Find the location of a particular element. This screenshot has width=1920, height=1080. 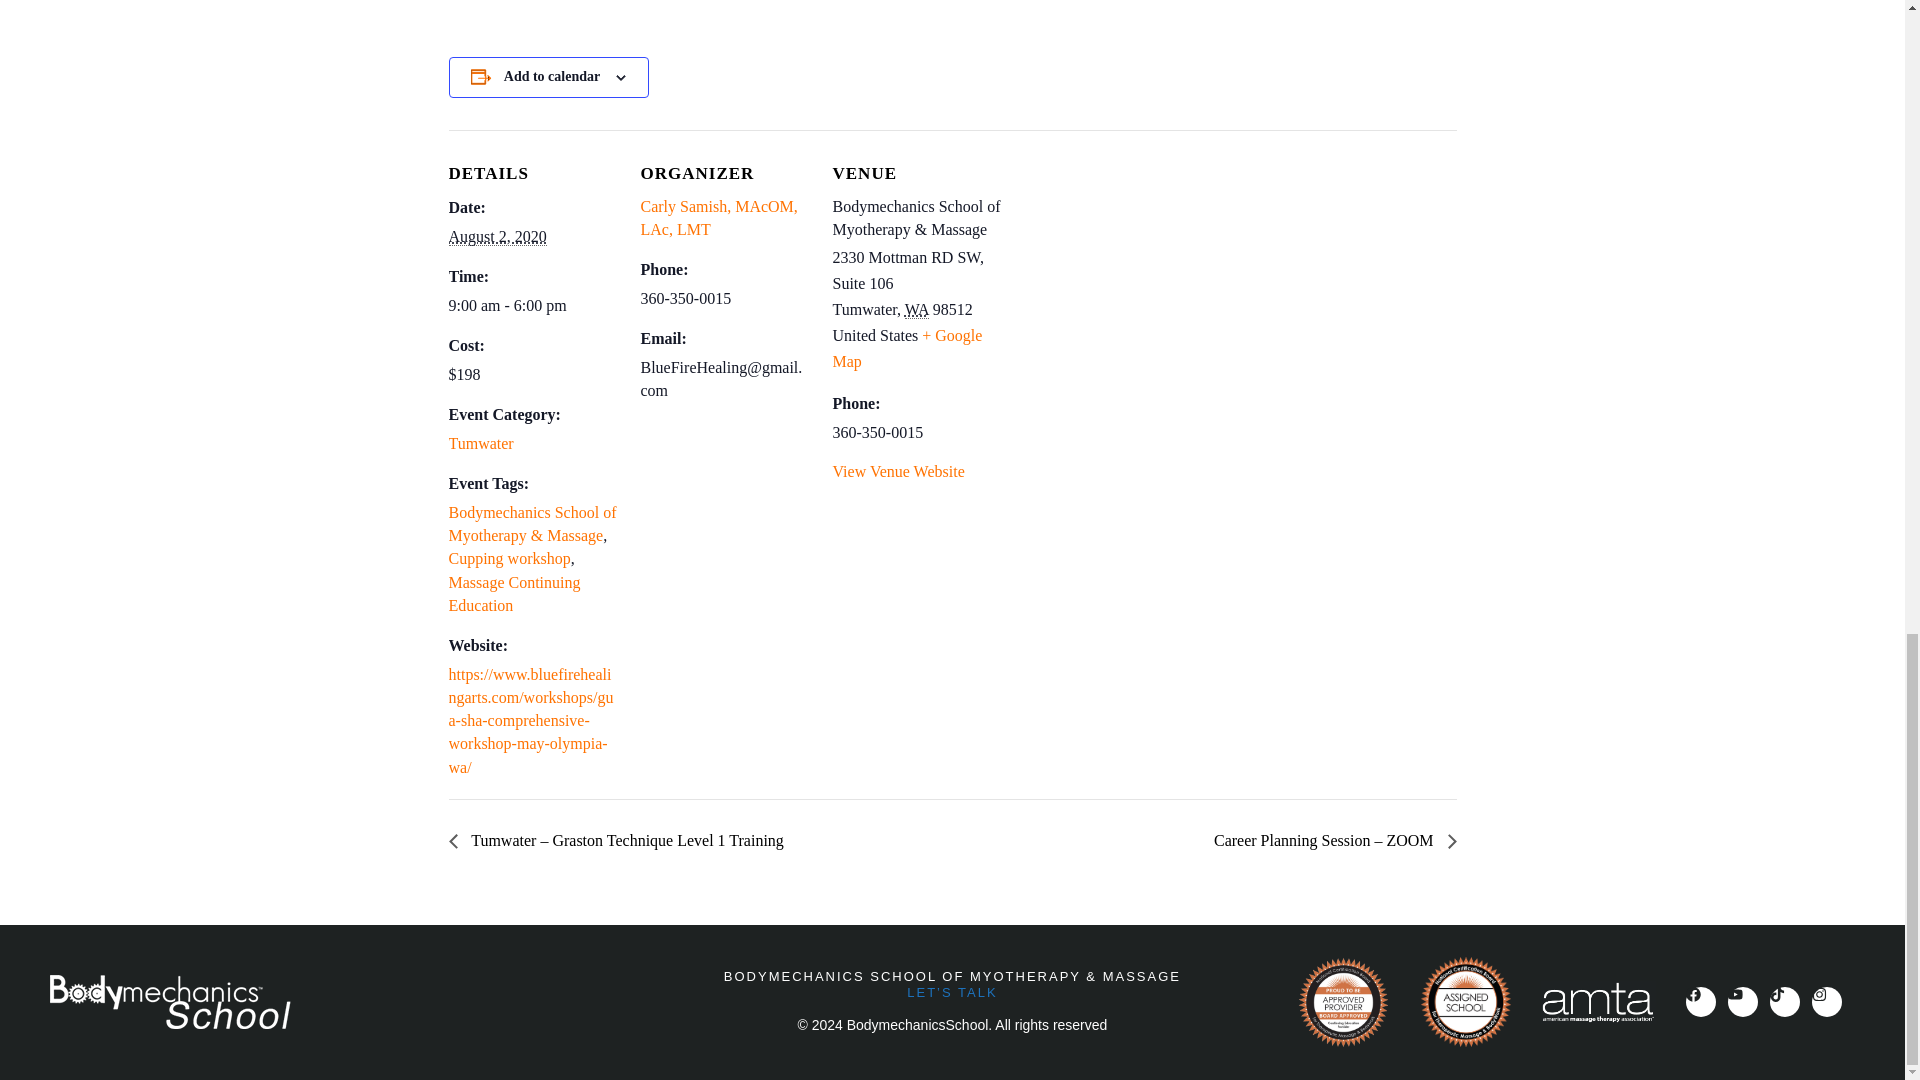

Washington is located at coordinates (916, 310).